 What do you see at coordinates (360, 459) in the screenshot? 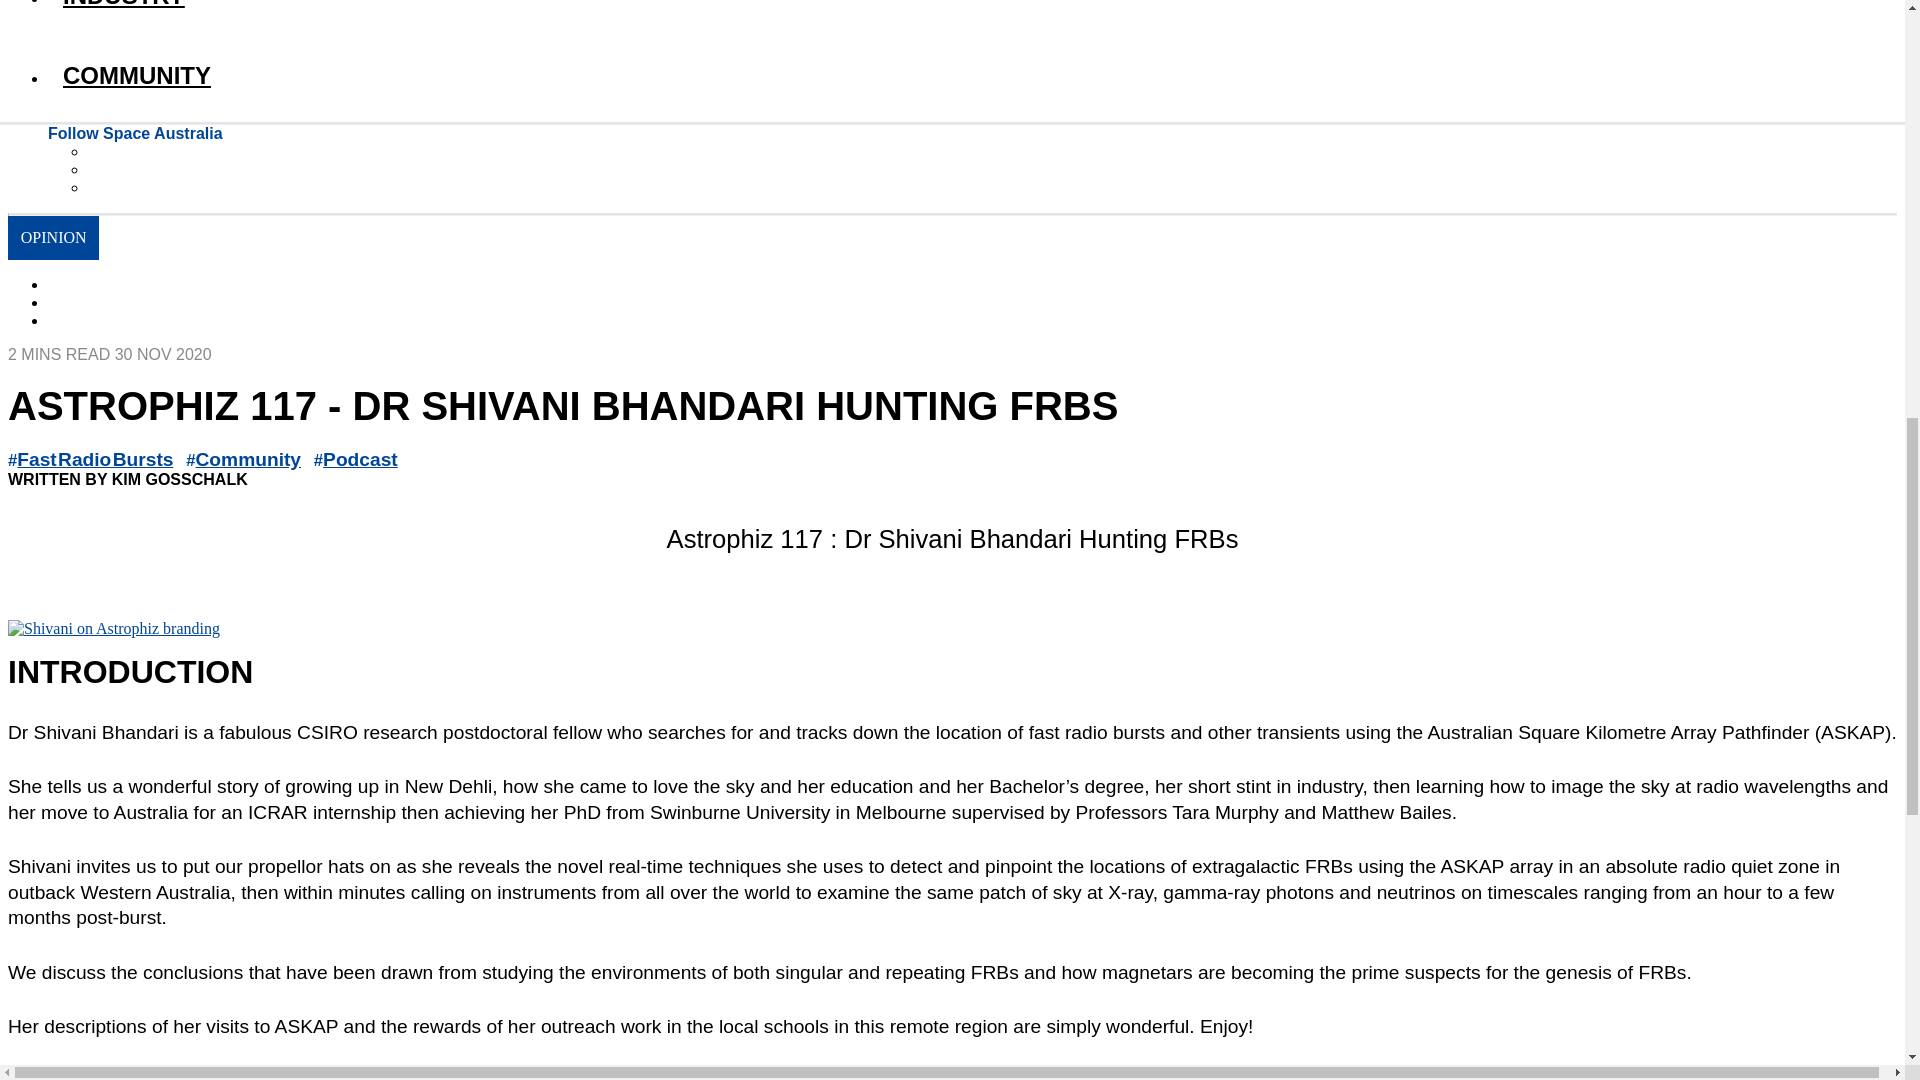
I see `Podcast` at bounding box center [360, 459].